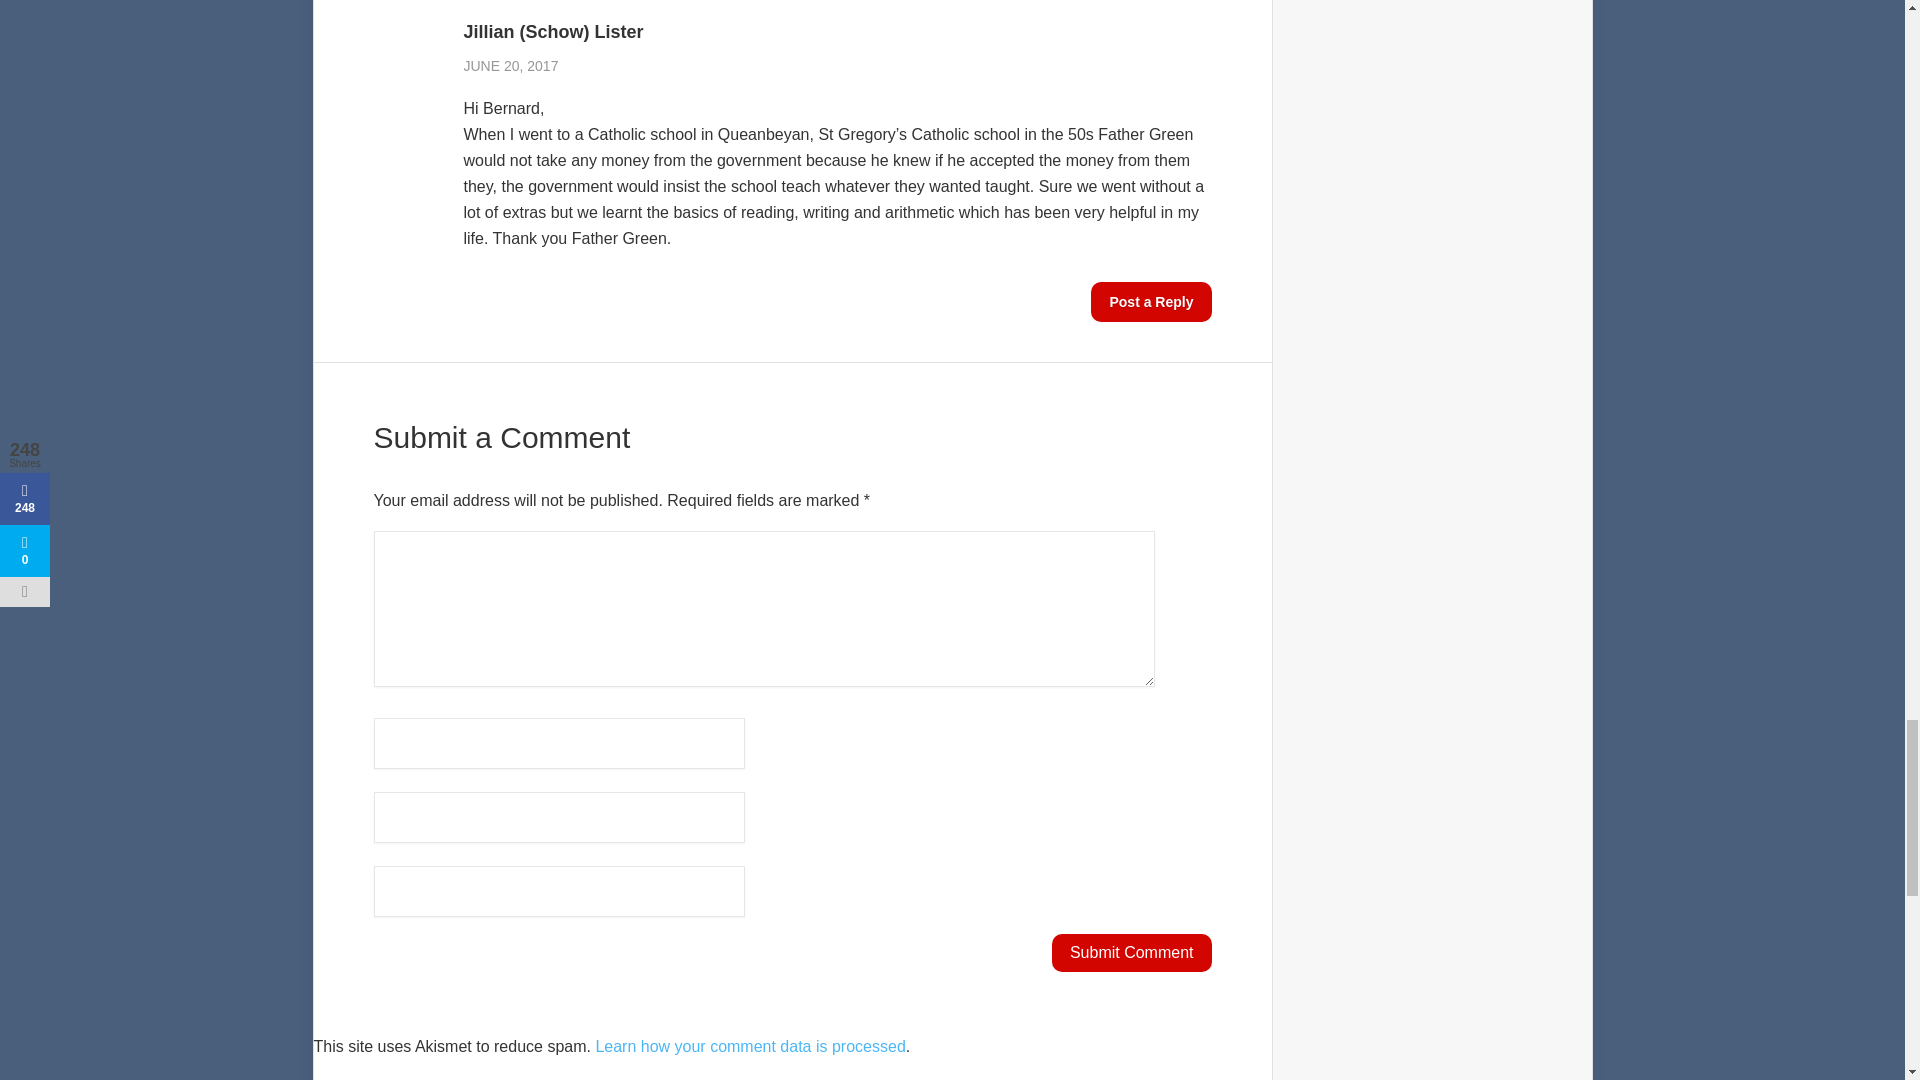 The height and width of the screenshot is (1080, 1920). I want to click on Submit Comment, so click(1132, 953).